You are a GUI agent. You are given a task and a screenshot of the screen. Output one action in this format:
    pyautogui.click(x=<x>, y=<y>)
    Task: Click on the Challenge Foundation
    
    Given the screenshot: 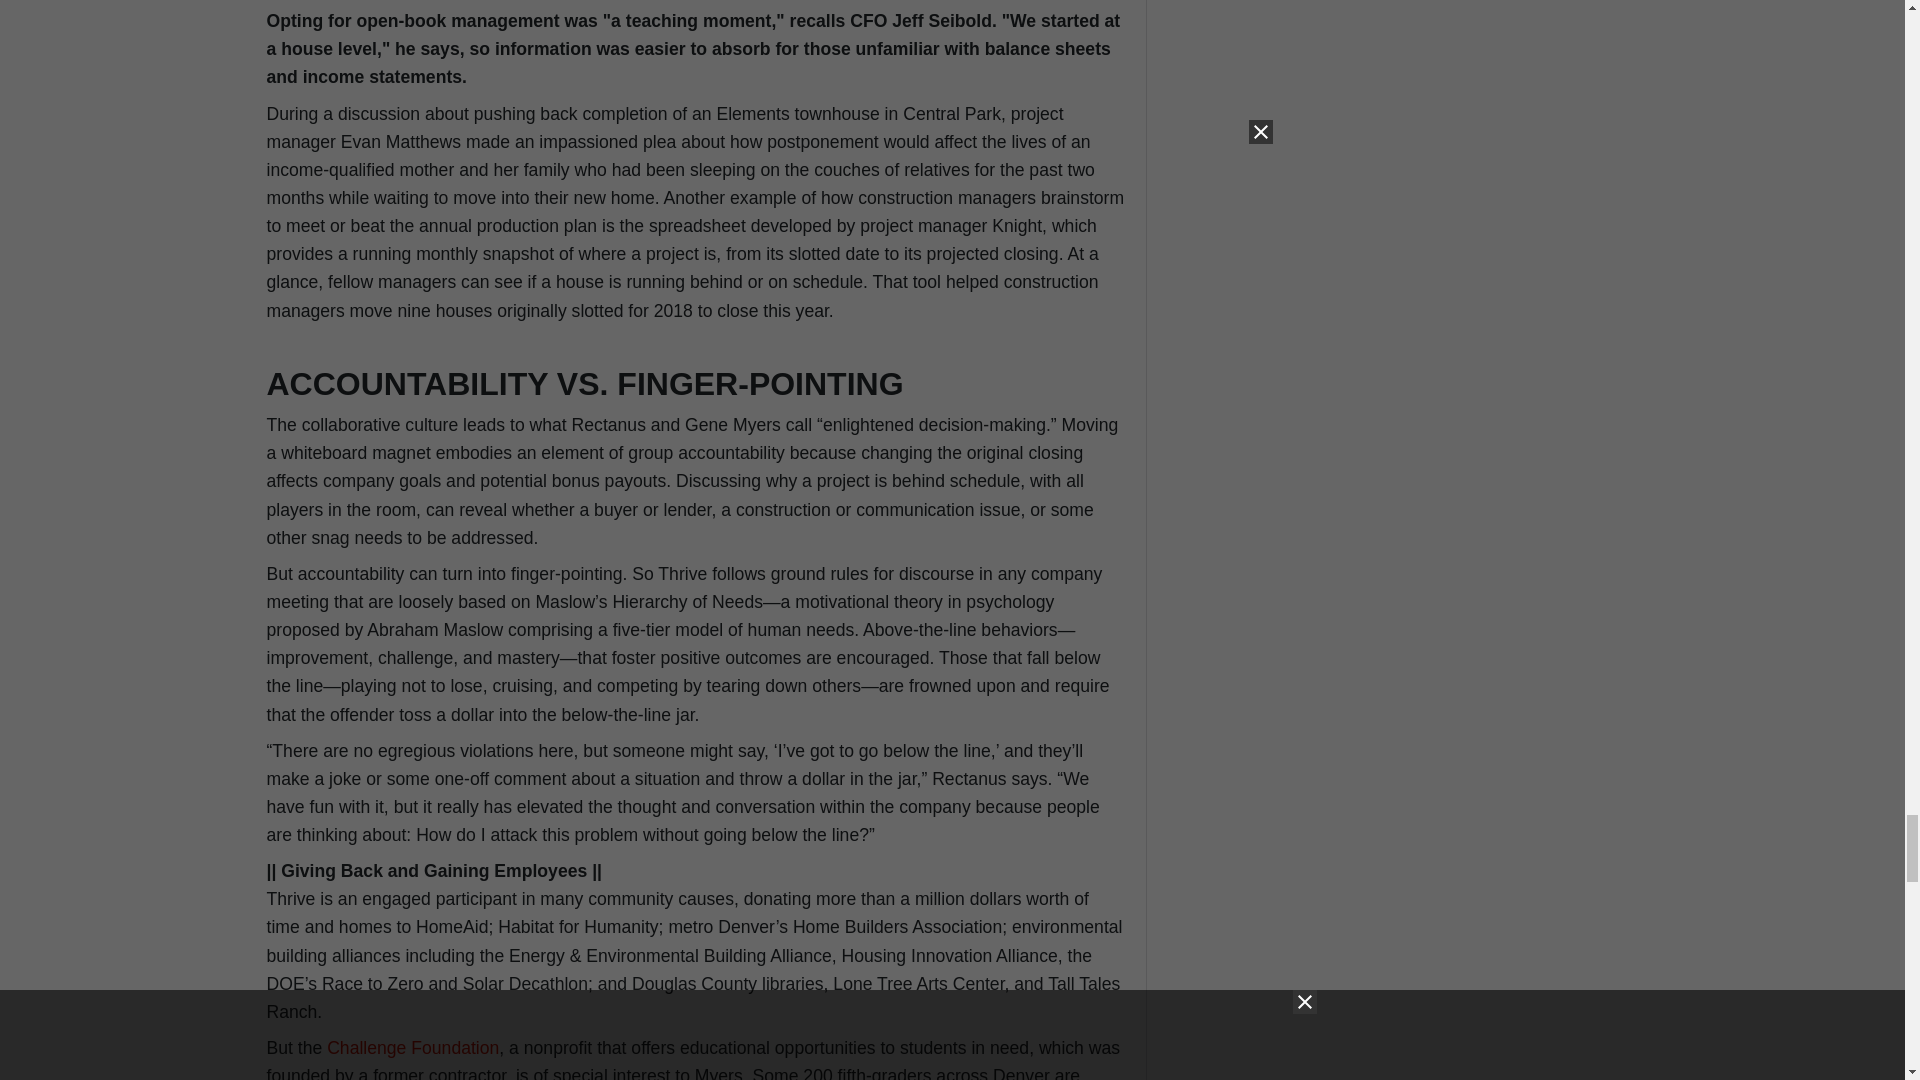 What is the action you would take?
    pyautogui.click(x=412, y=1048)
    